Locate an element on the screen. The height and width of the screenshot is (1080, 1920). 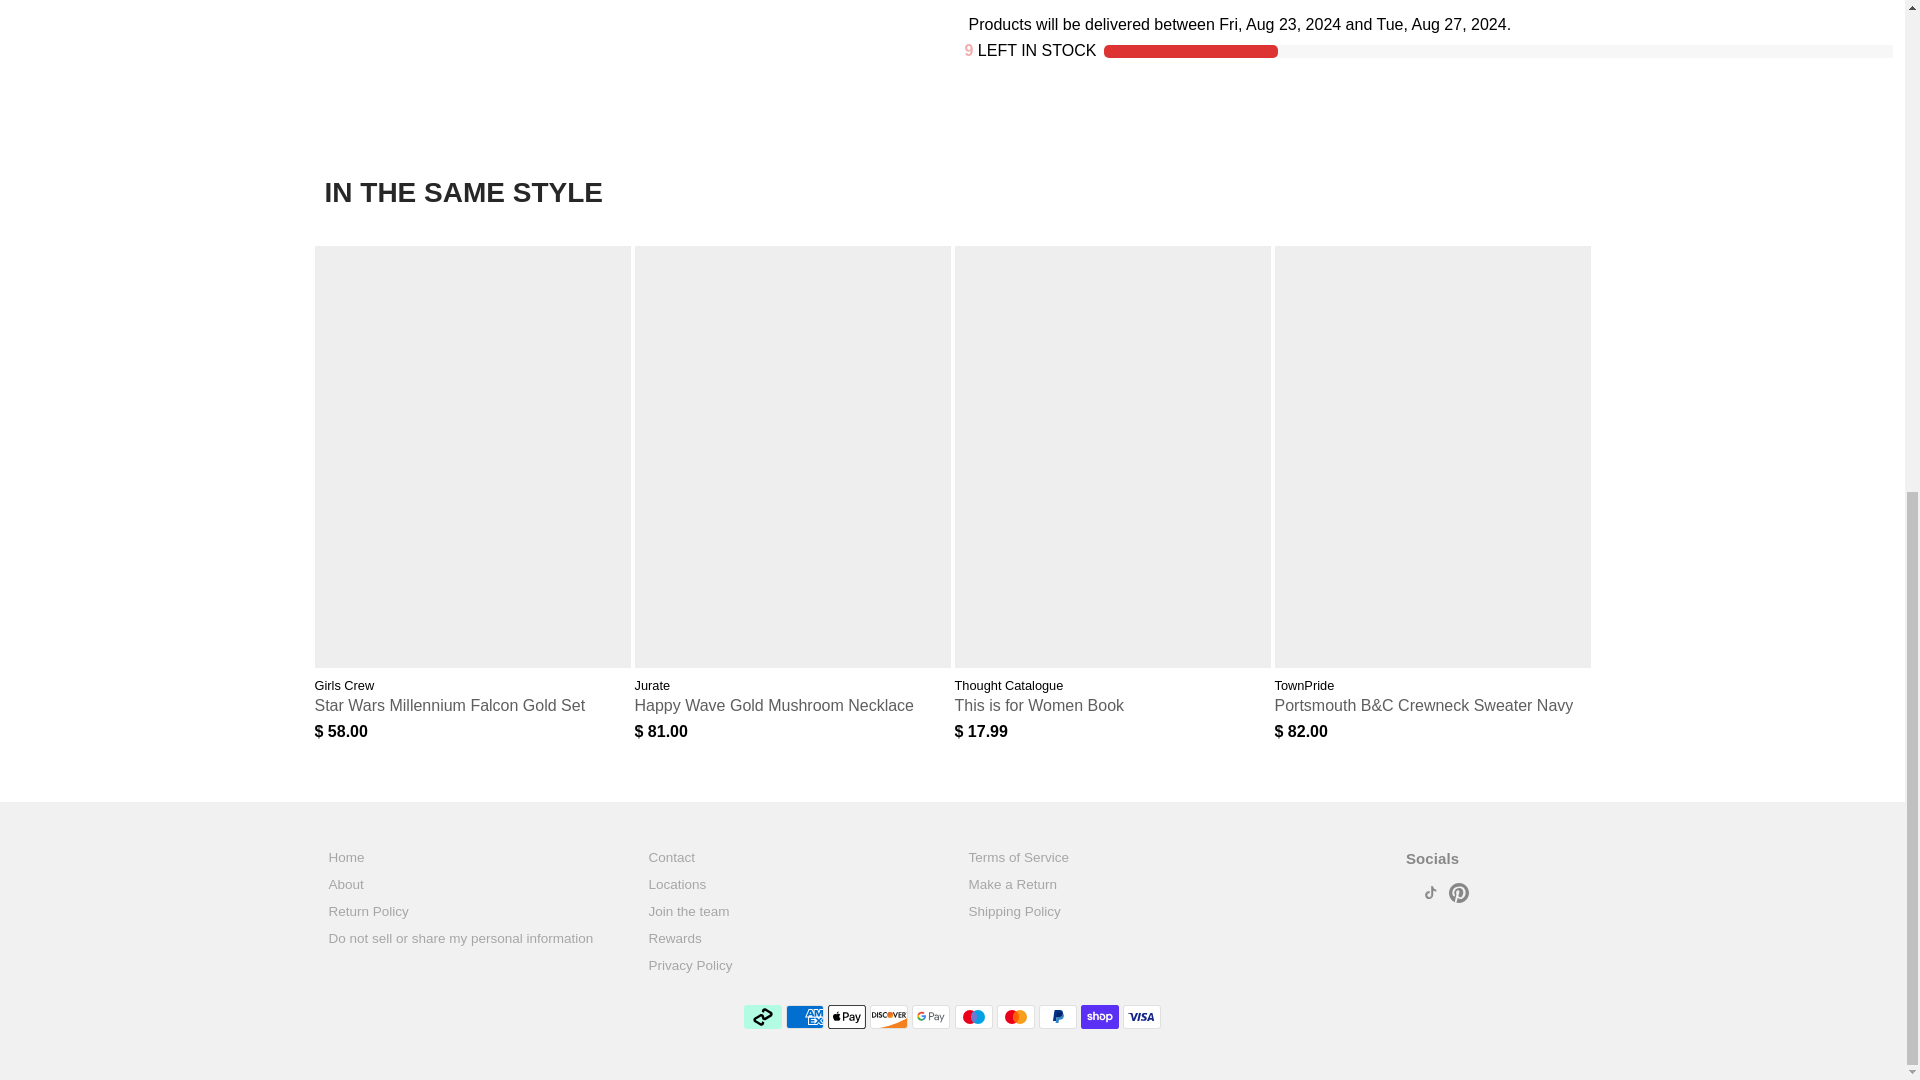
Maestro is located at coordinates (973, 1017).